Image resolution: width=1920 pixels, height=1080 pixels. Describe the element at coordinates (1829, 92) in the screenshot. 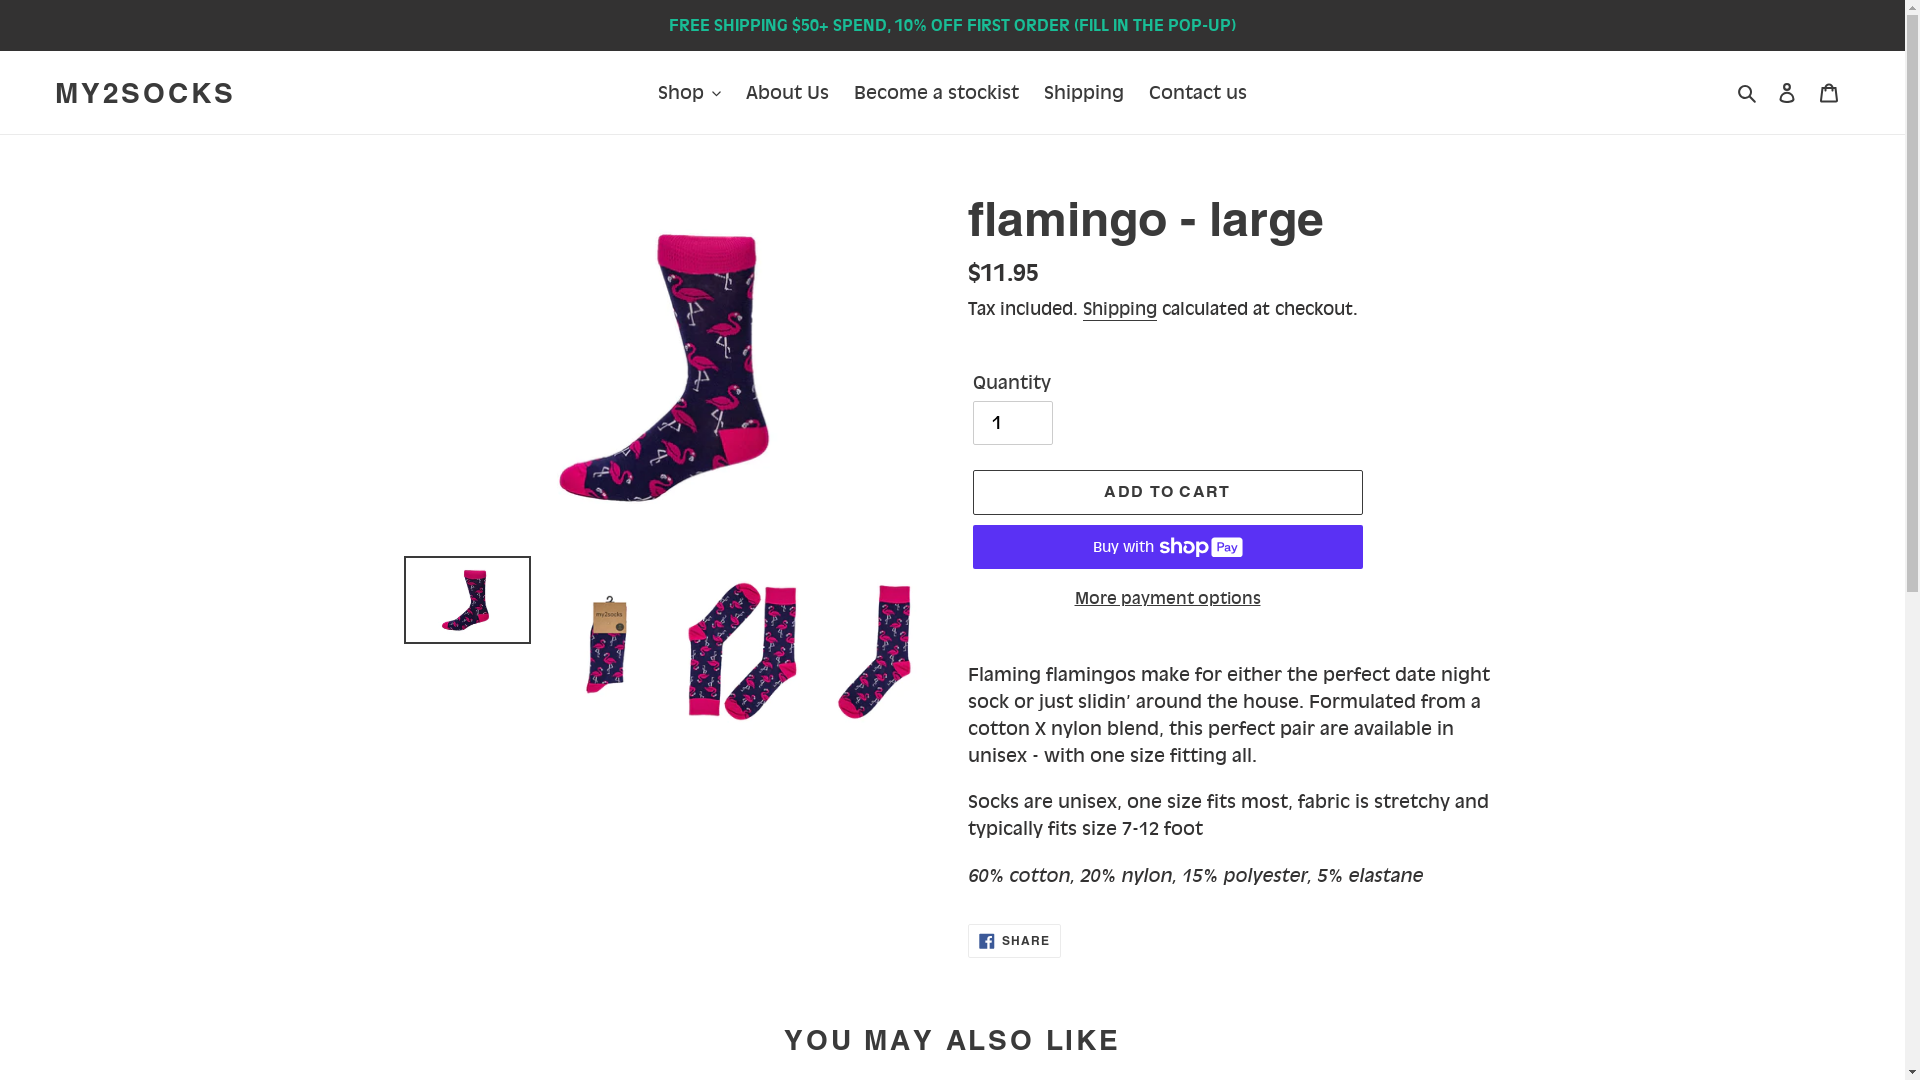

I see `Cart` at that location.